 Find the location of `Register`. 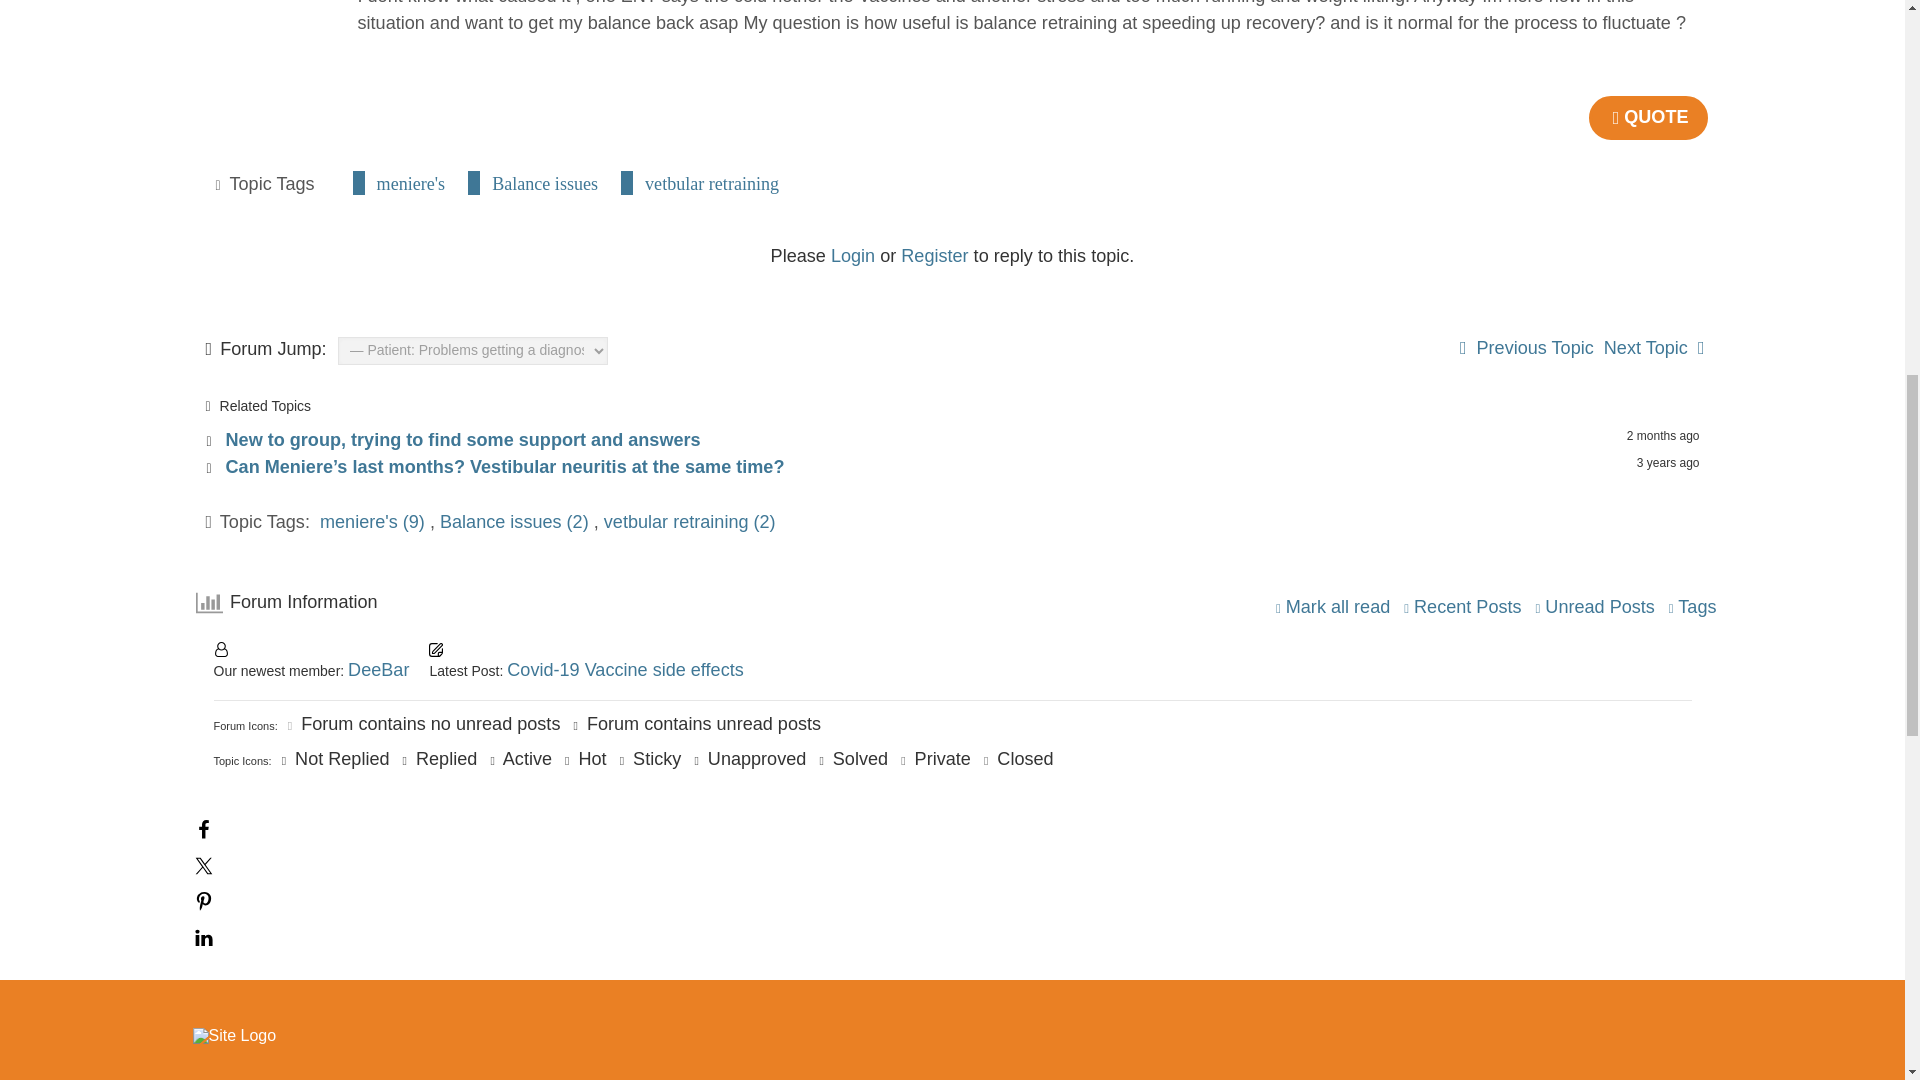

Register is located at coordinates (934, 256).